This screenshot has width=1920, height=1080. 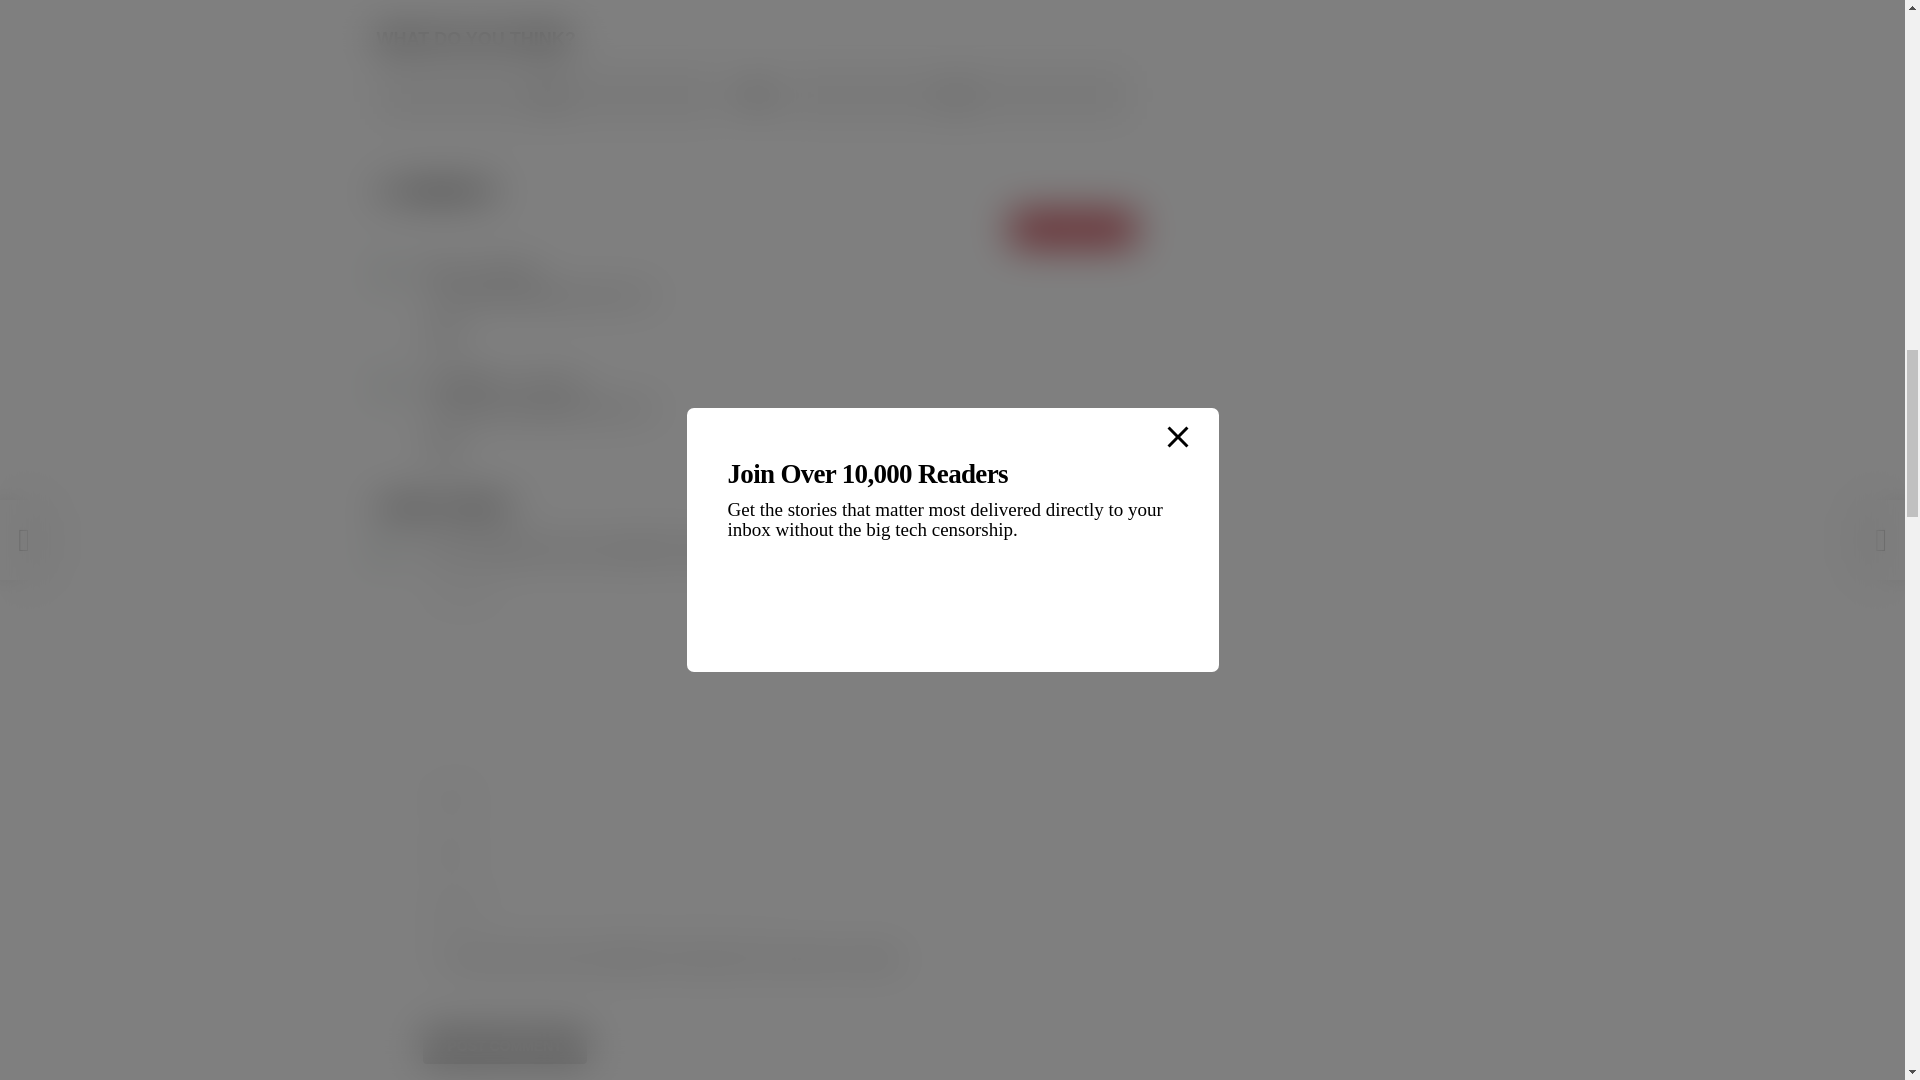 I want to click on July 14, 2022 at 4:58 pm, so click(x=502, y=270).